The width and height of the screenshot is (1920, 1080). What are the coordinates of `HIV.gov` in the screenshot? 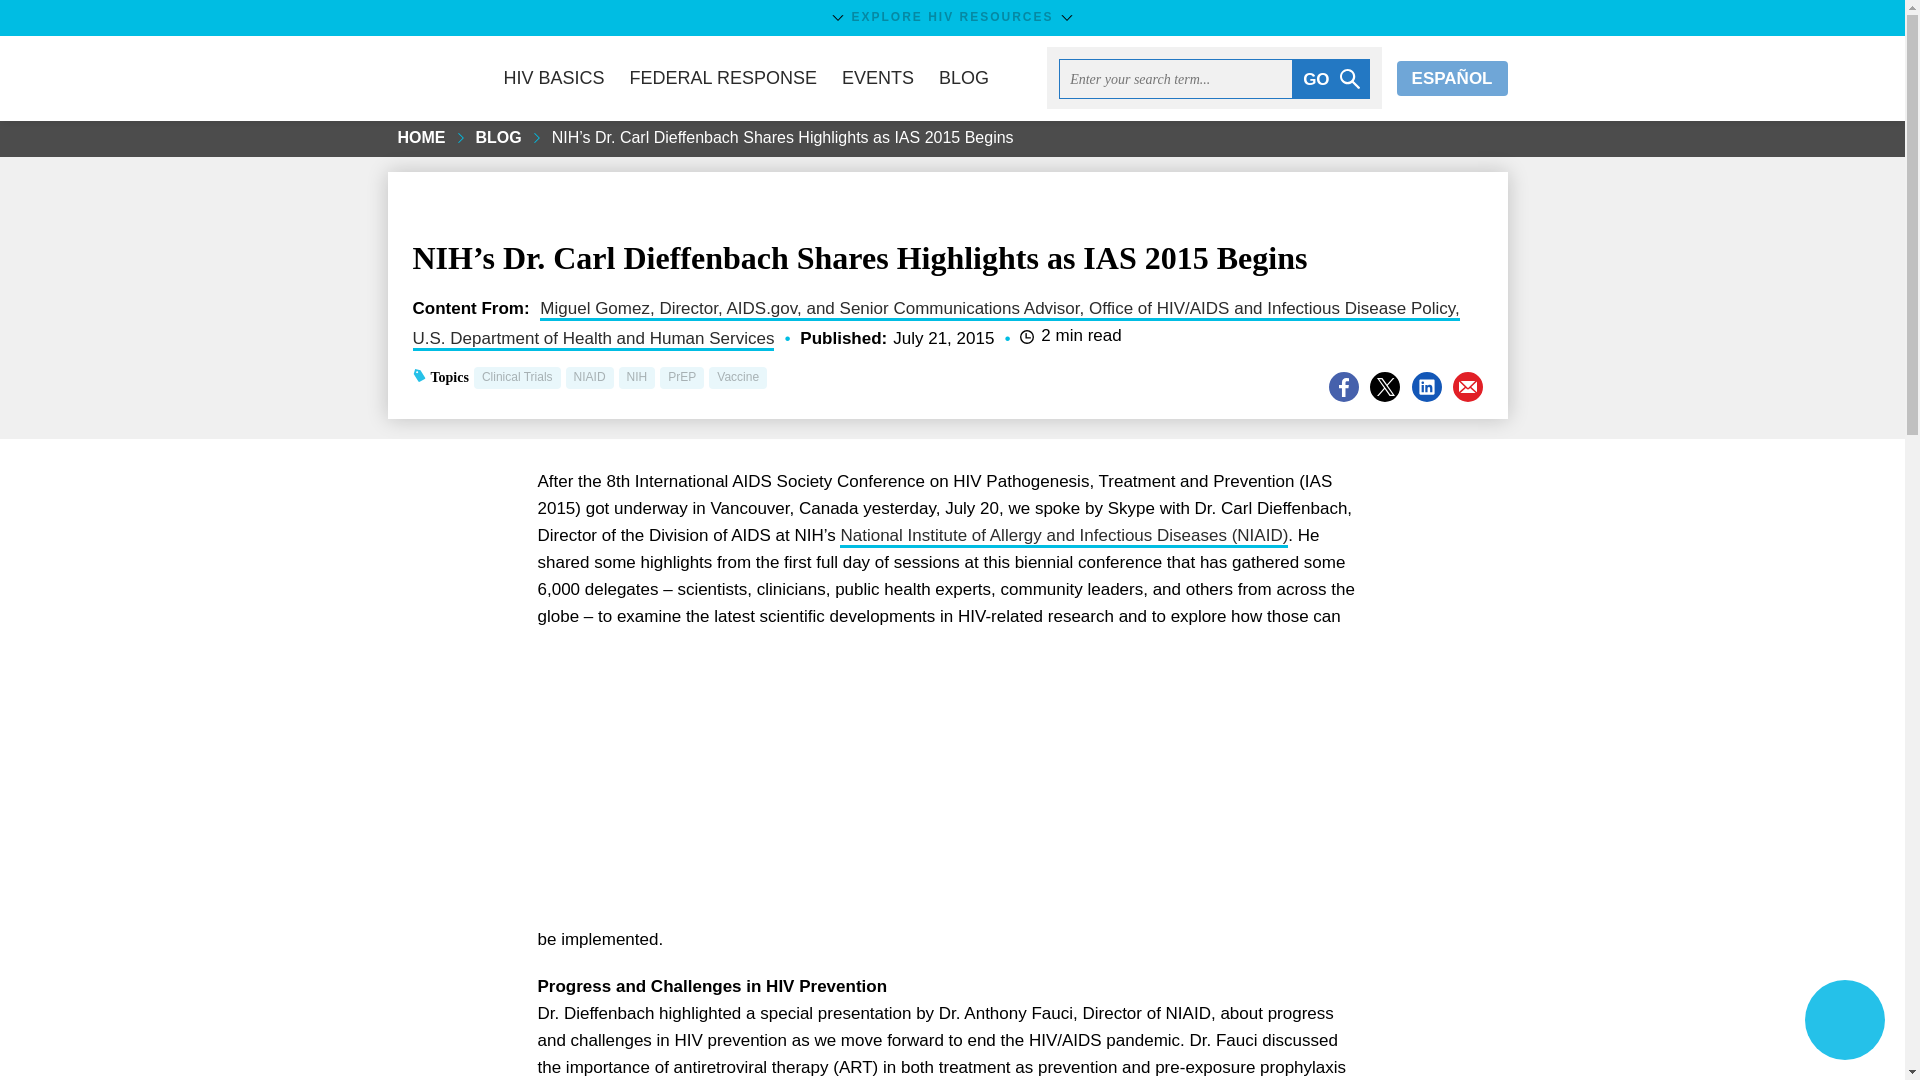 It's located at (430, 78).